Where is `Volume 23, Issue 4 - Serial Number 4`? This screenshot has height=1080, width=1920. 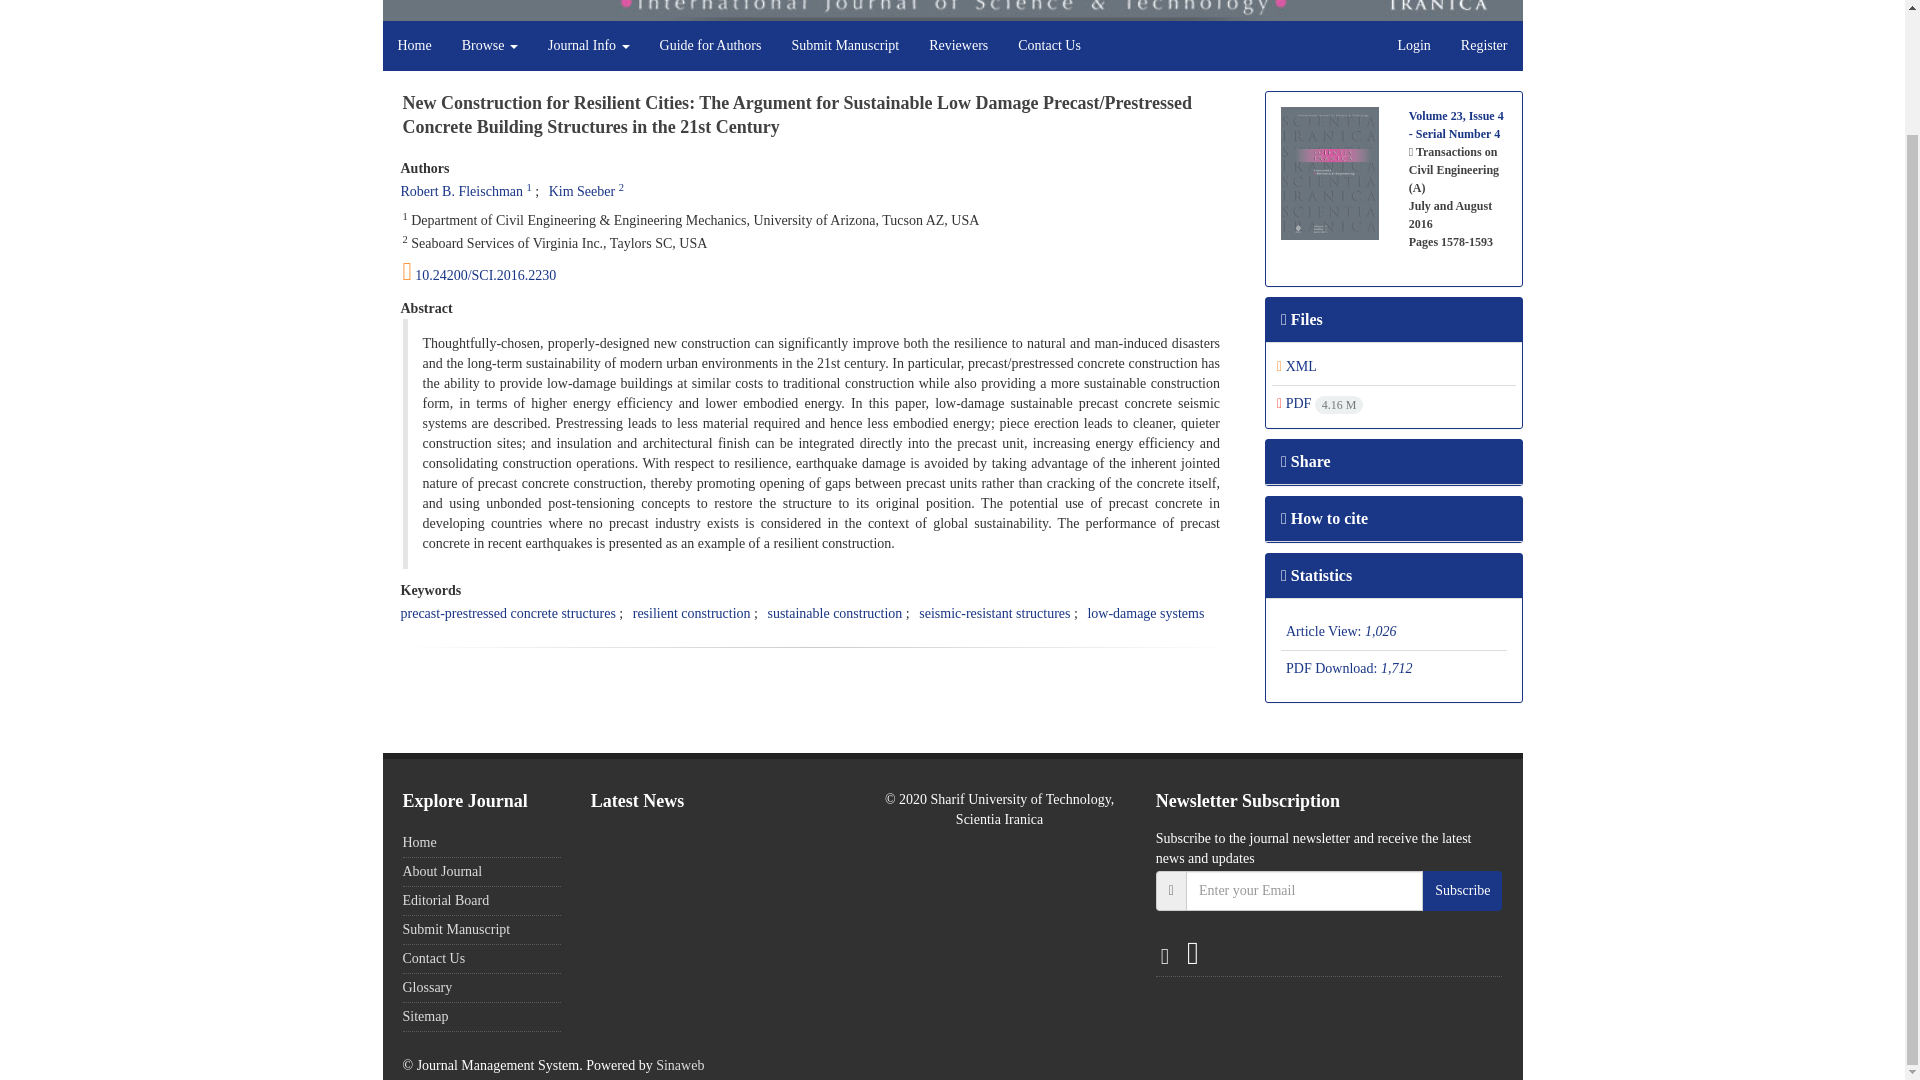
Volume 23, Issue 4 - Serial Number 4 is located at coordinates (1456, 125).